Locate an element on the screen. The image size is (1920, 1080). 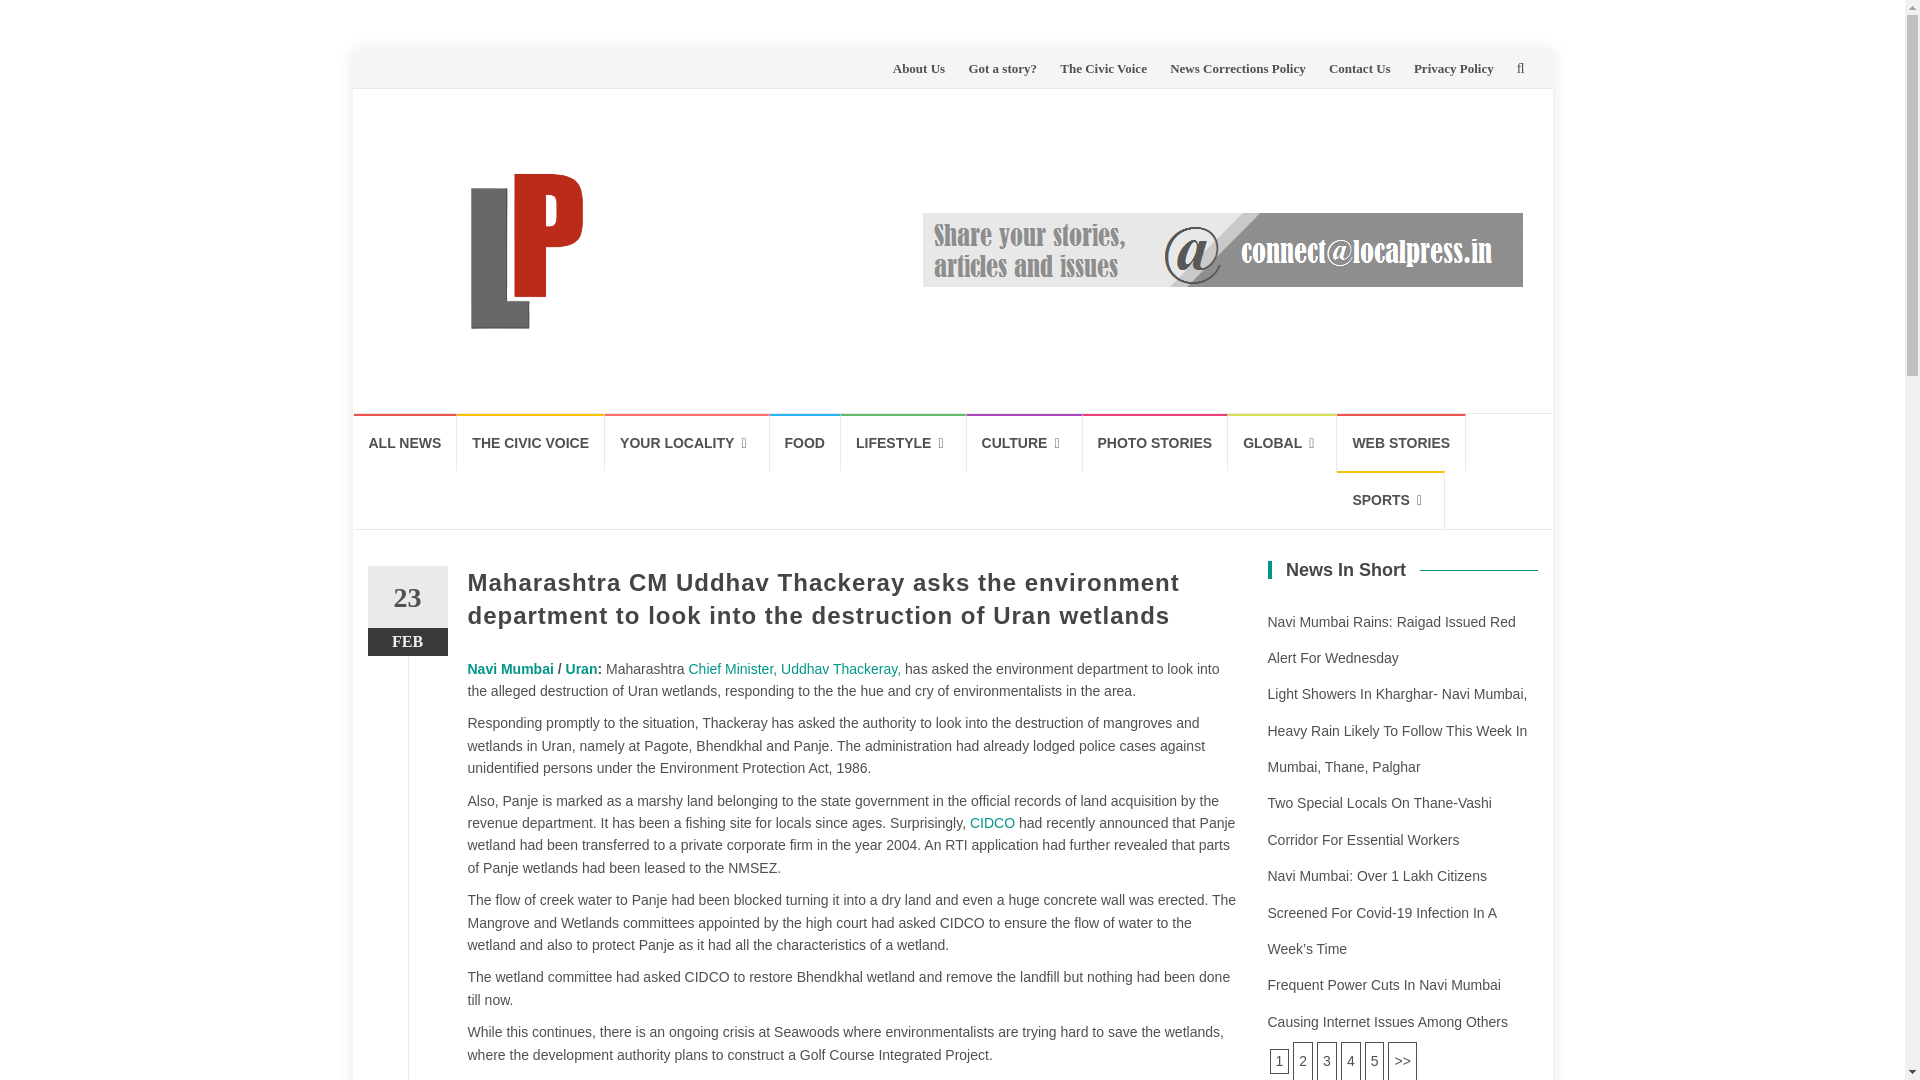
Contact Us is located at coordinates (1359, 68).